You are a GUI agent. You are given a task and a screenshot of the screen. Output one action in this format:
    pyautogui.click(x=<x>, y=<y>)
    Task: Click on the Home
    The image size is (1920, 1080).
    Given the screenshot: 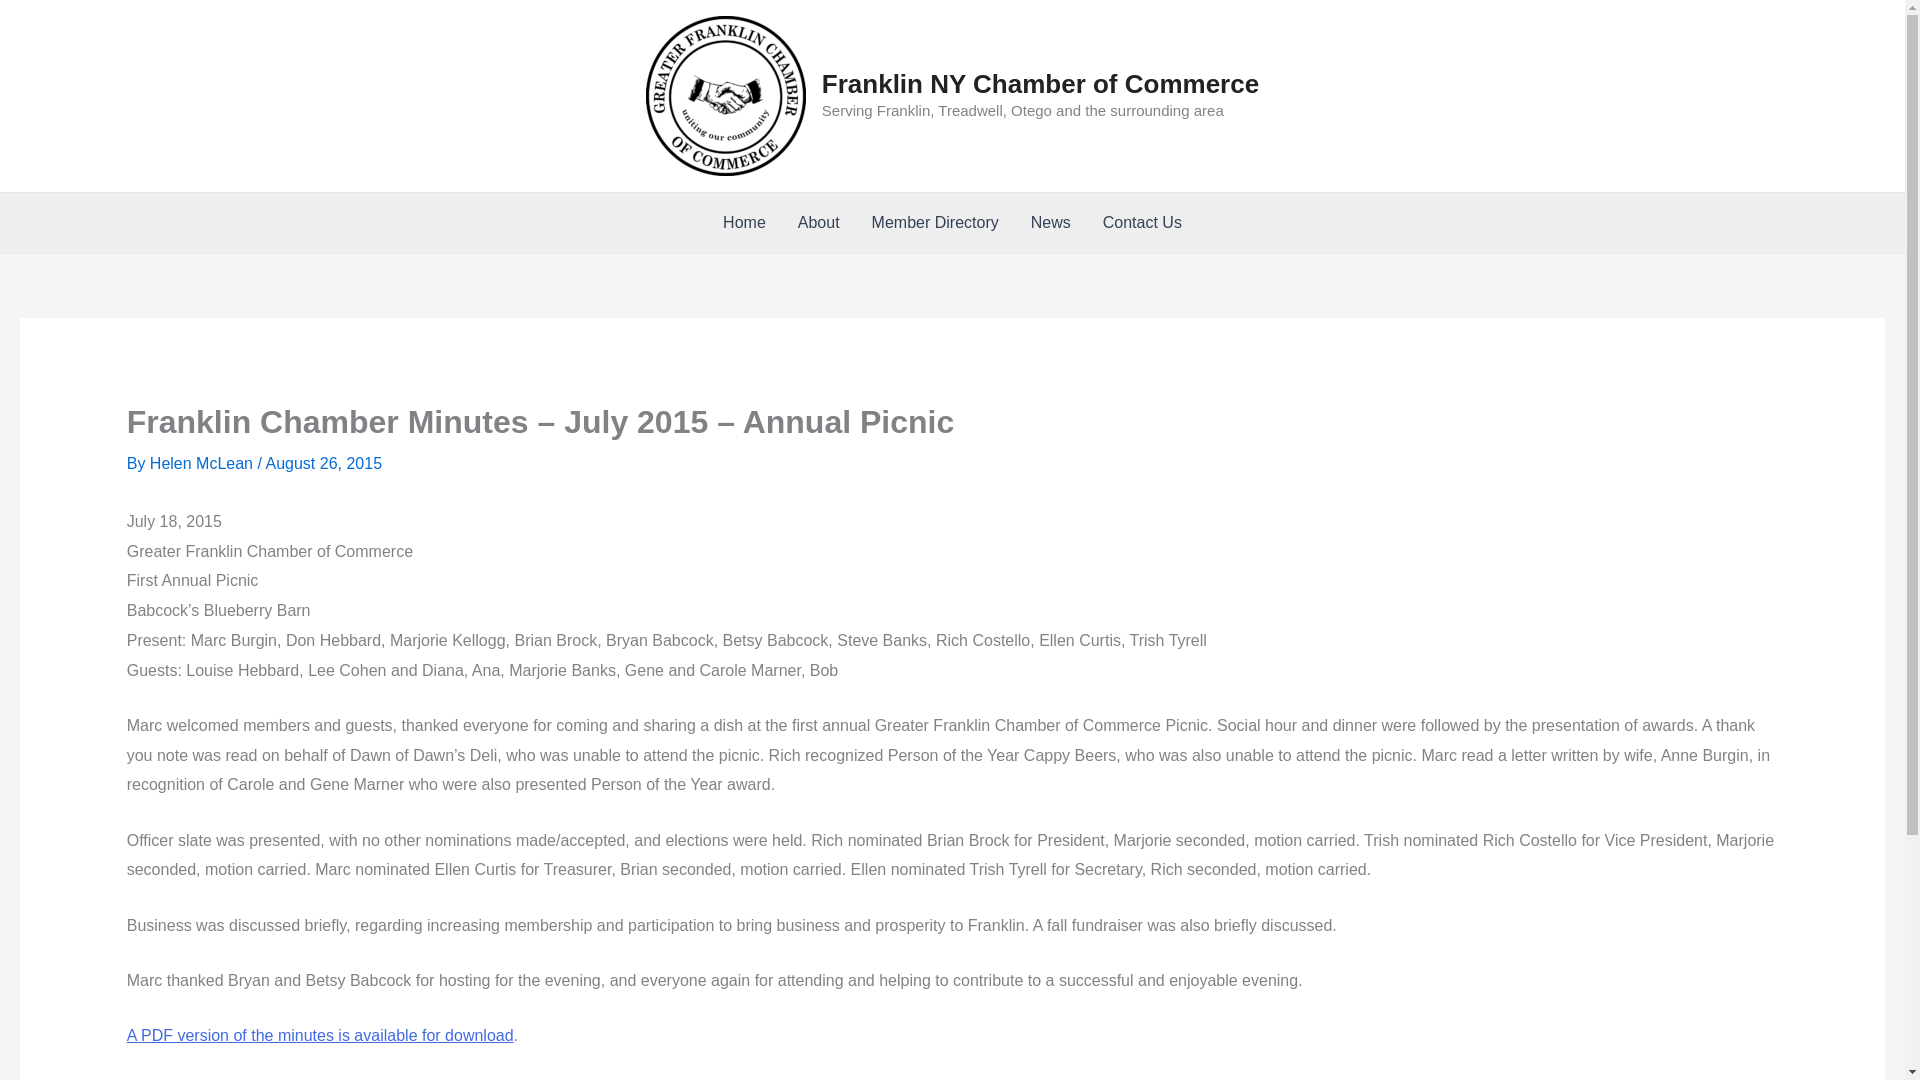 What is the action you would take?
    pyautogui.click(x=744, y=222)
    